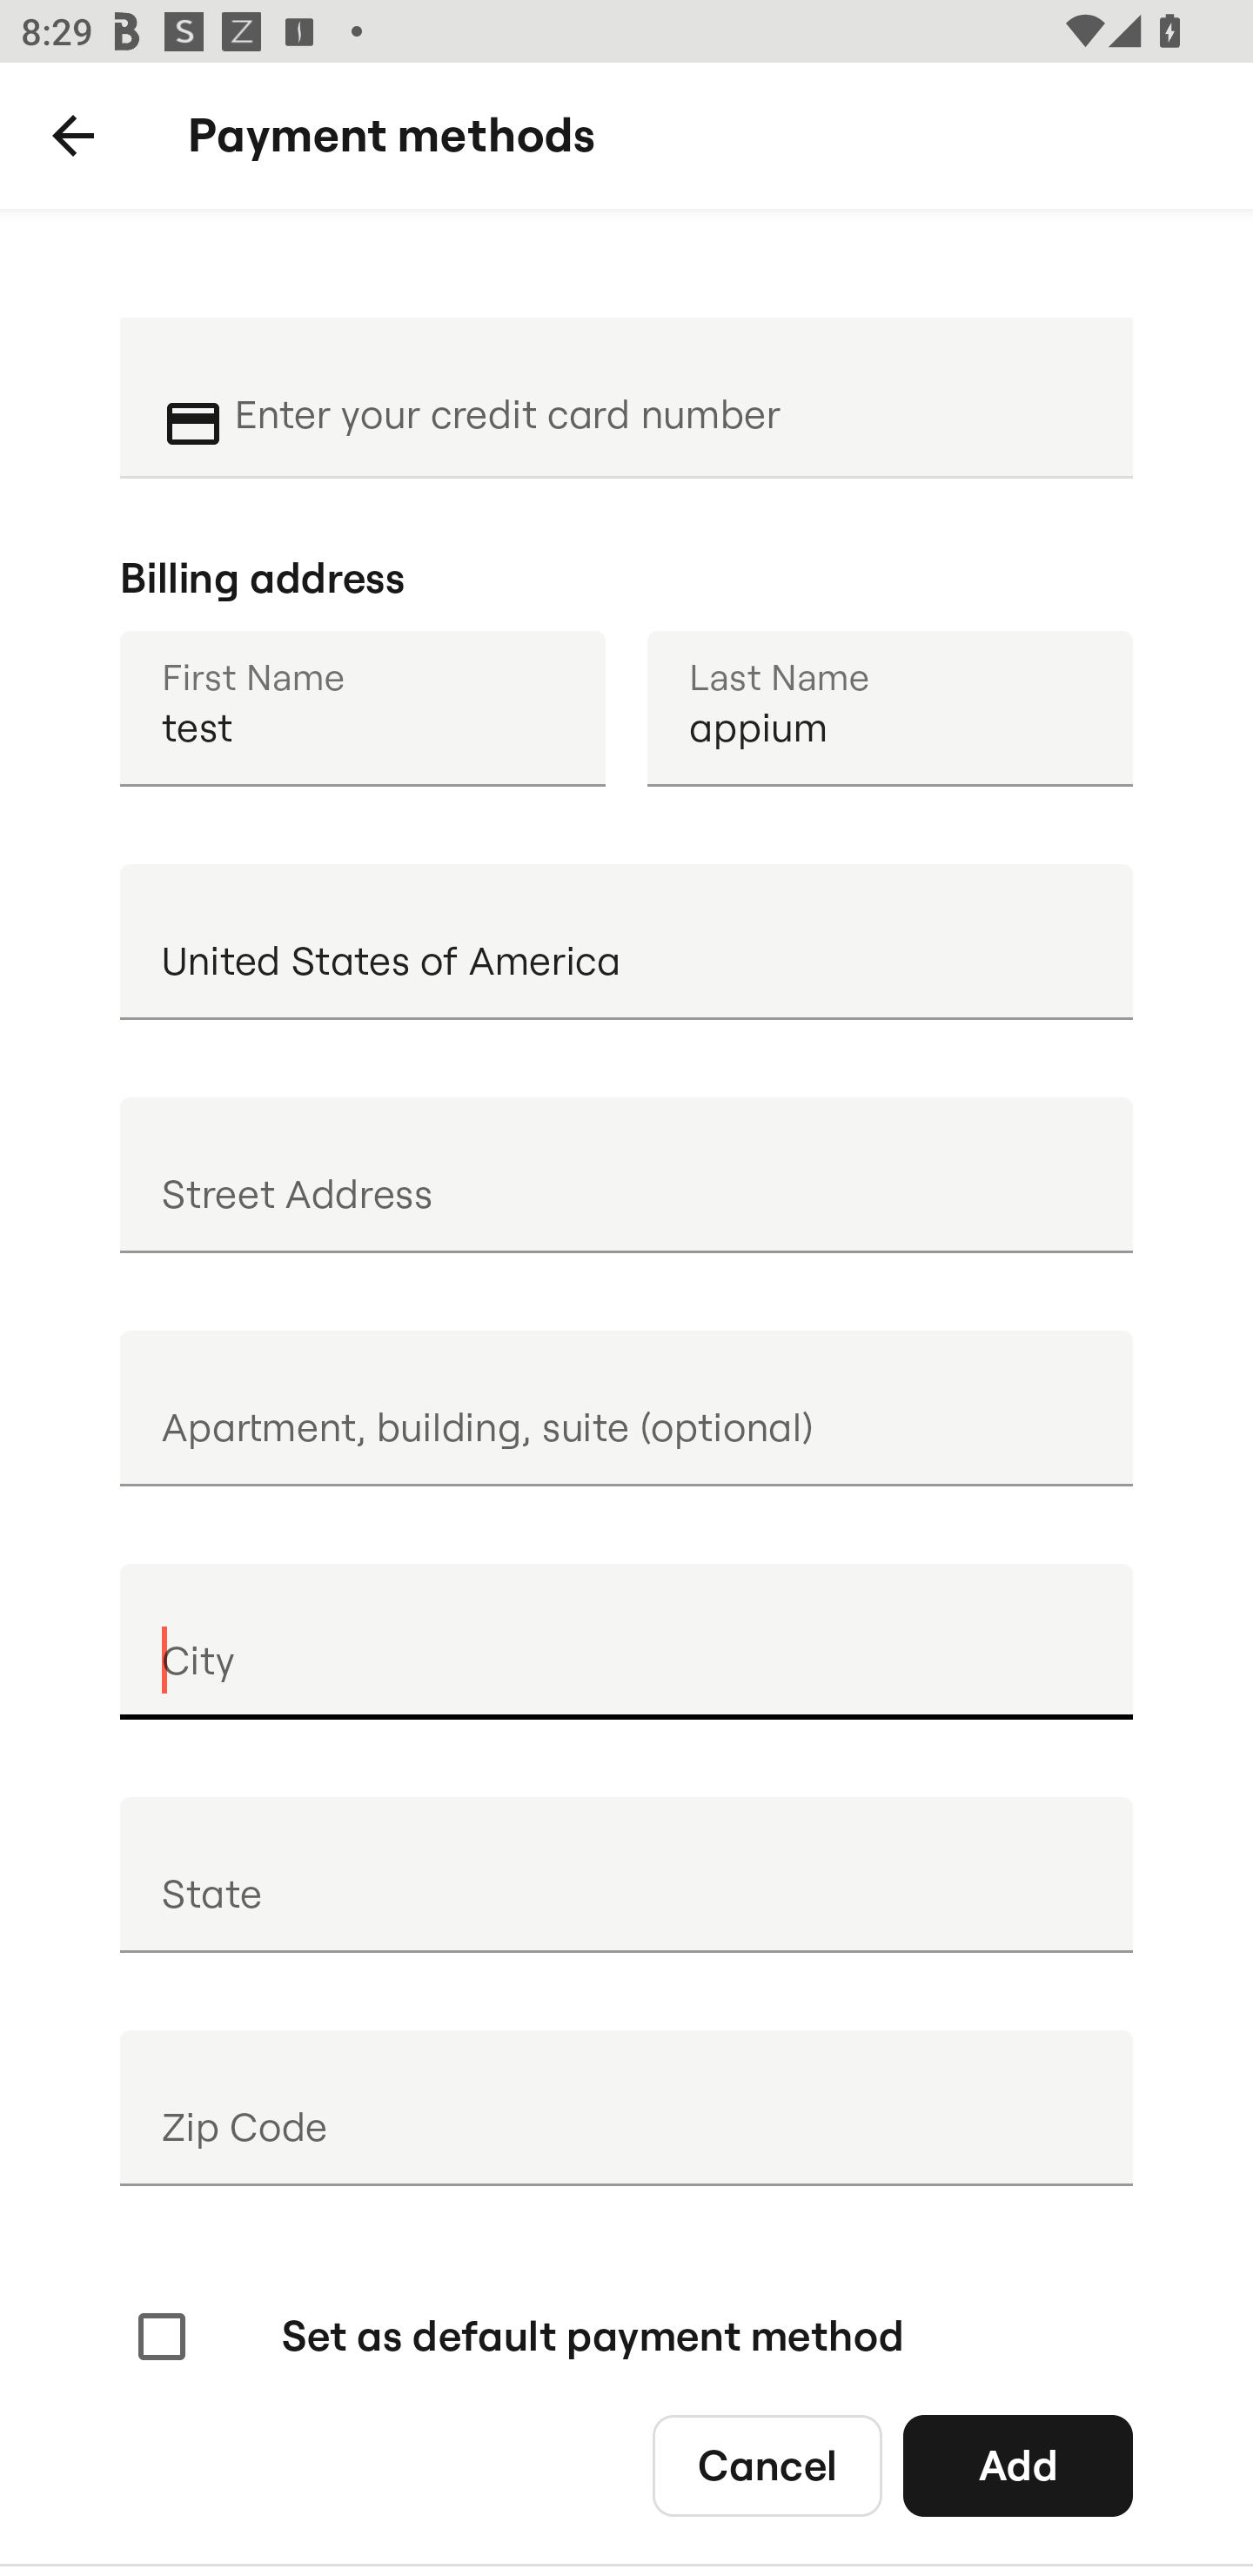  What do you see at coordinates (1018, 2465) in the screenshot?
I see `Add` at bounding box center [1018, 2465].